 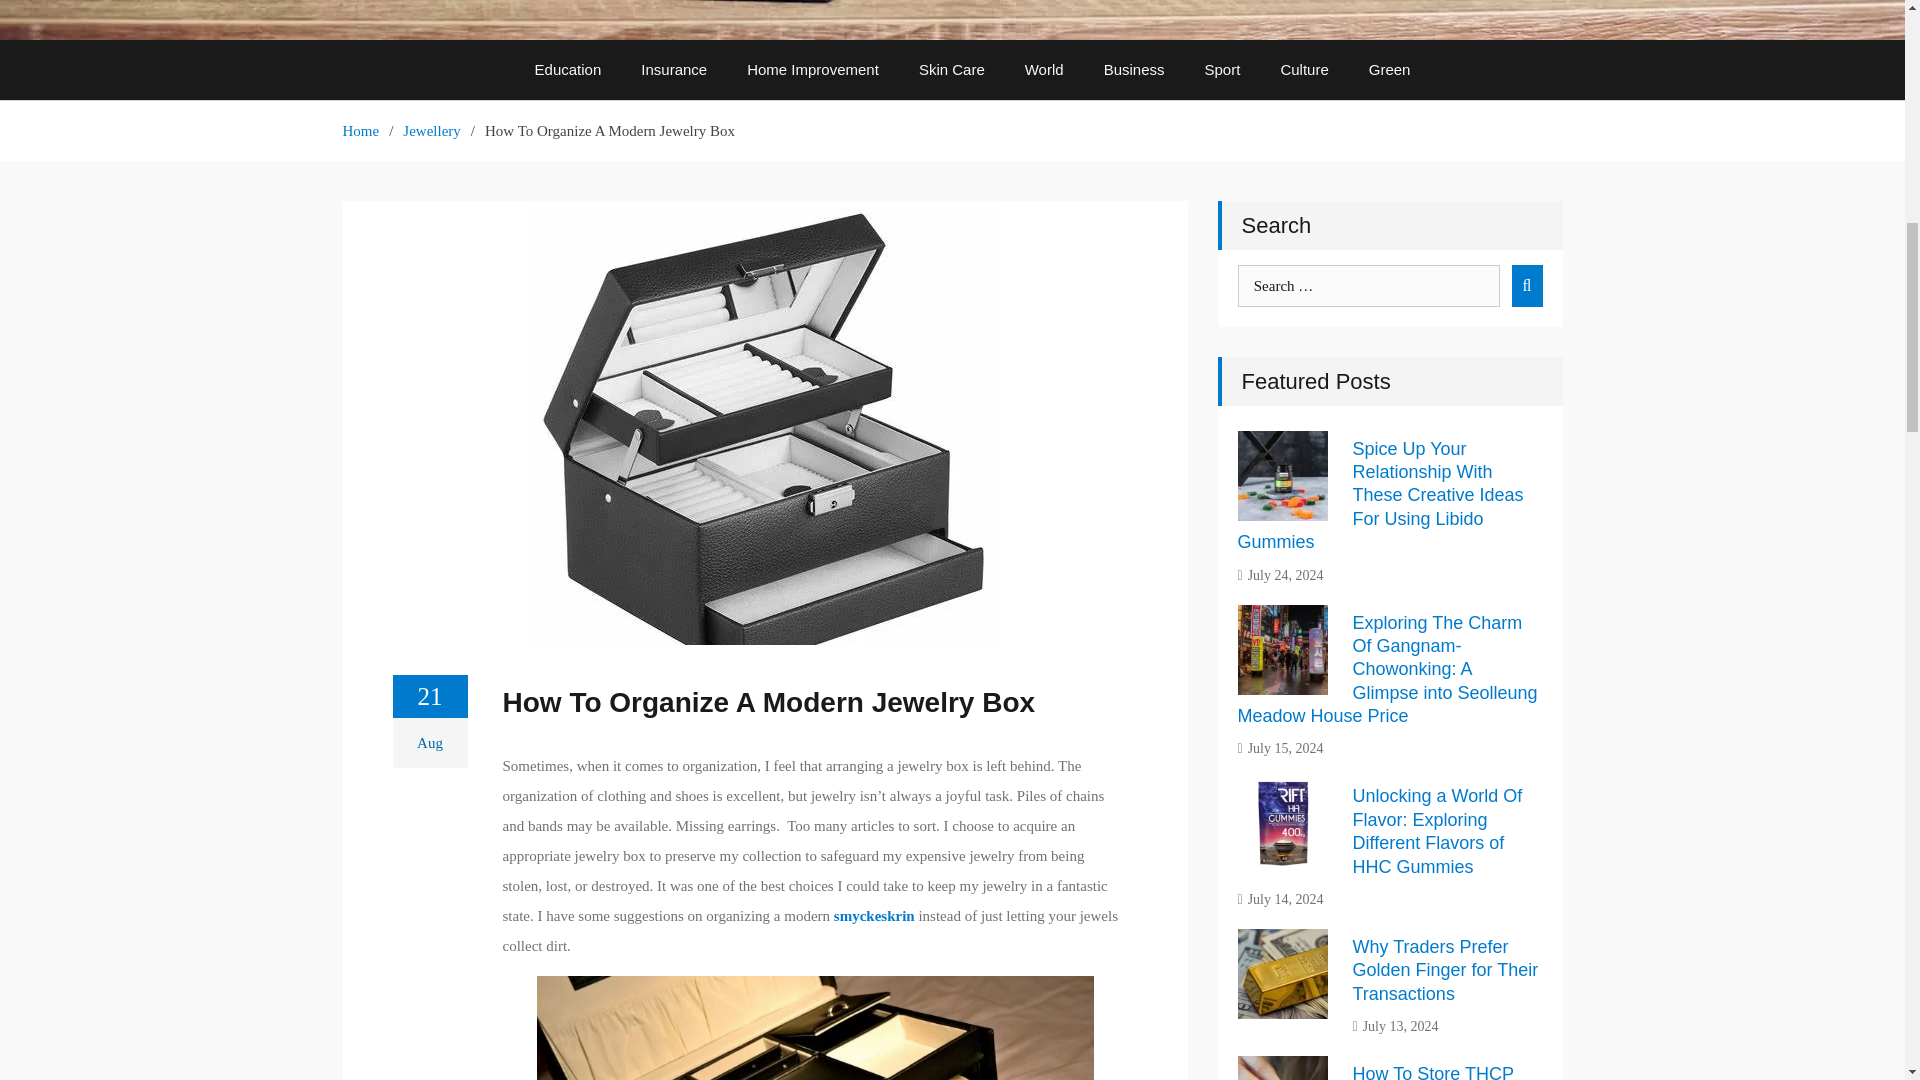 What do you see at coordinates (1222, 70) in the screenshot?
I see `Sport` at bounding box center [1222, 70].